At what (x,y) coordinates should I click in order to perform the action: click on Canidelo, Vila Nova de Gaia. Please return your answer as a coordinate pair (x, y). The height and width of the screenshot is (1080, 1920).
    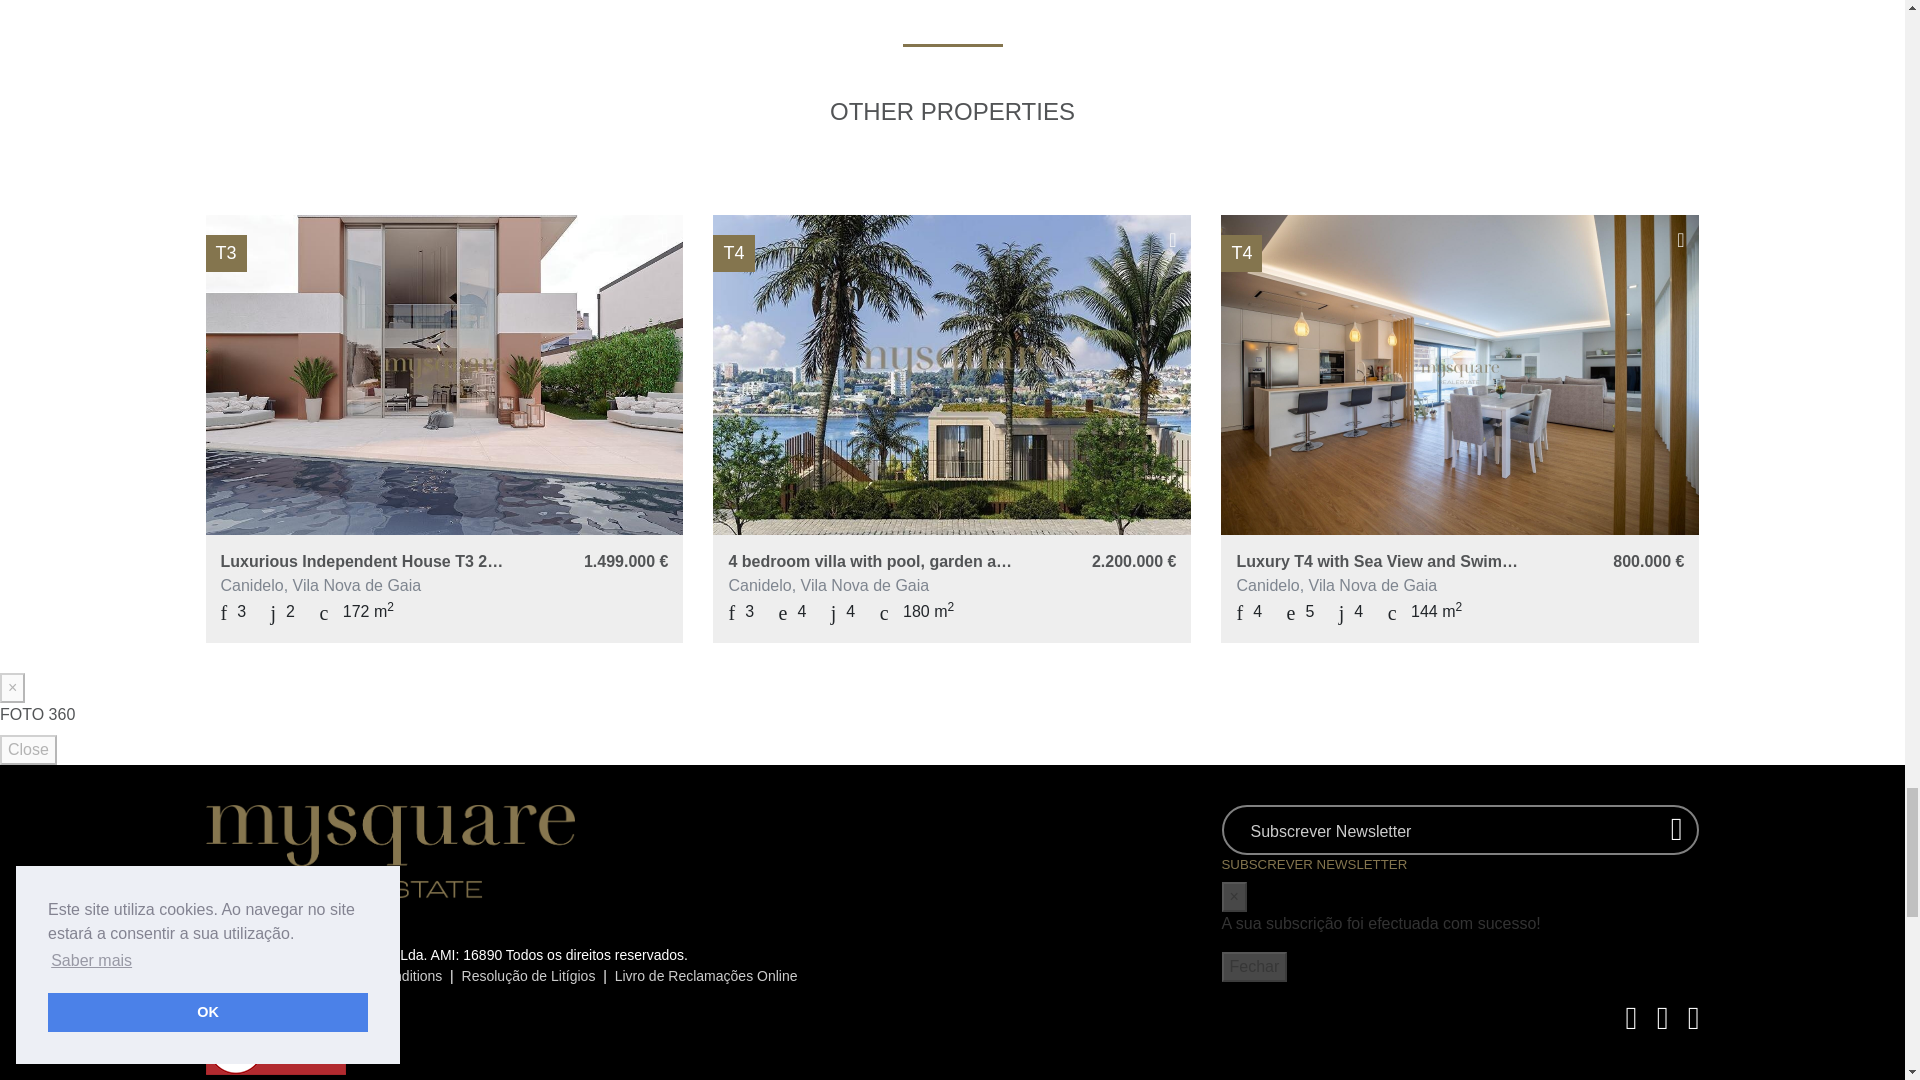
    Looking at the image, I should click on (872, 586).